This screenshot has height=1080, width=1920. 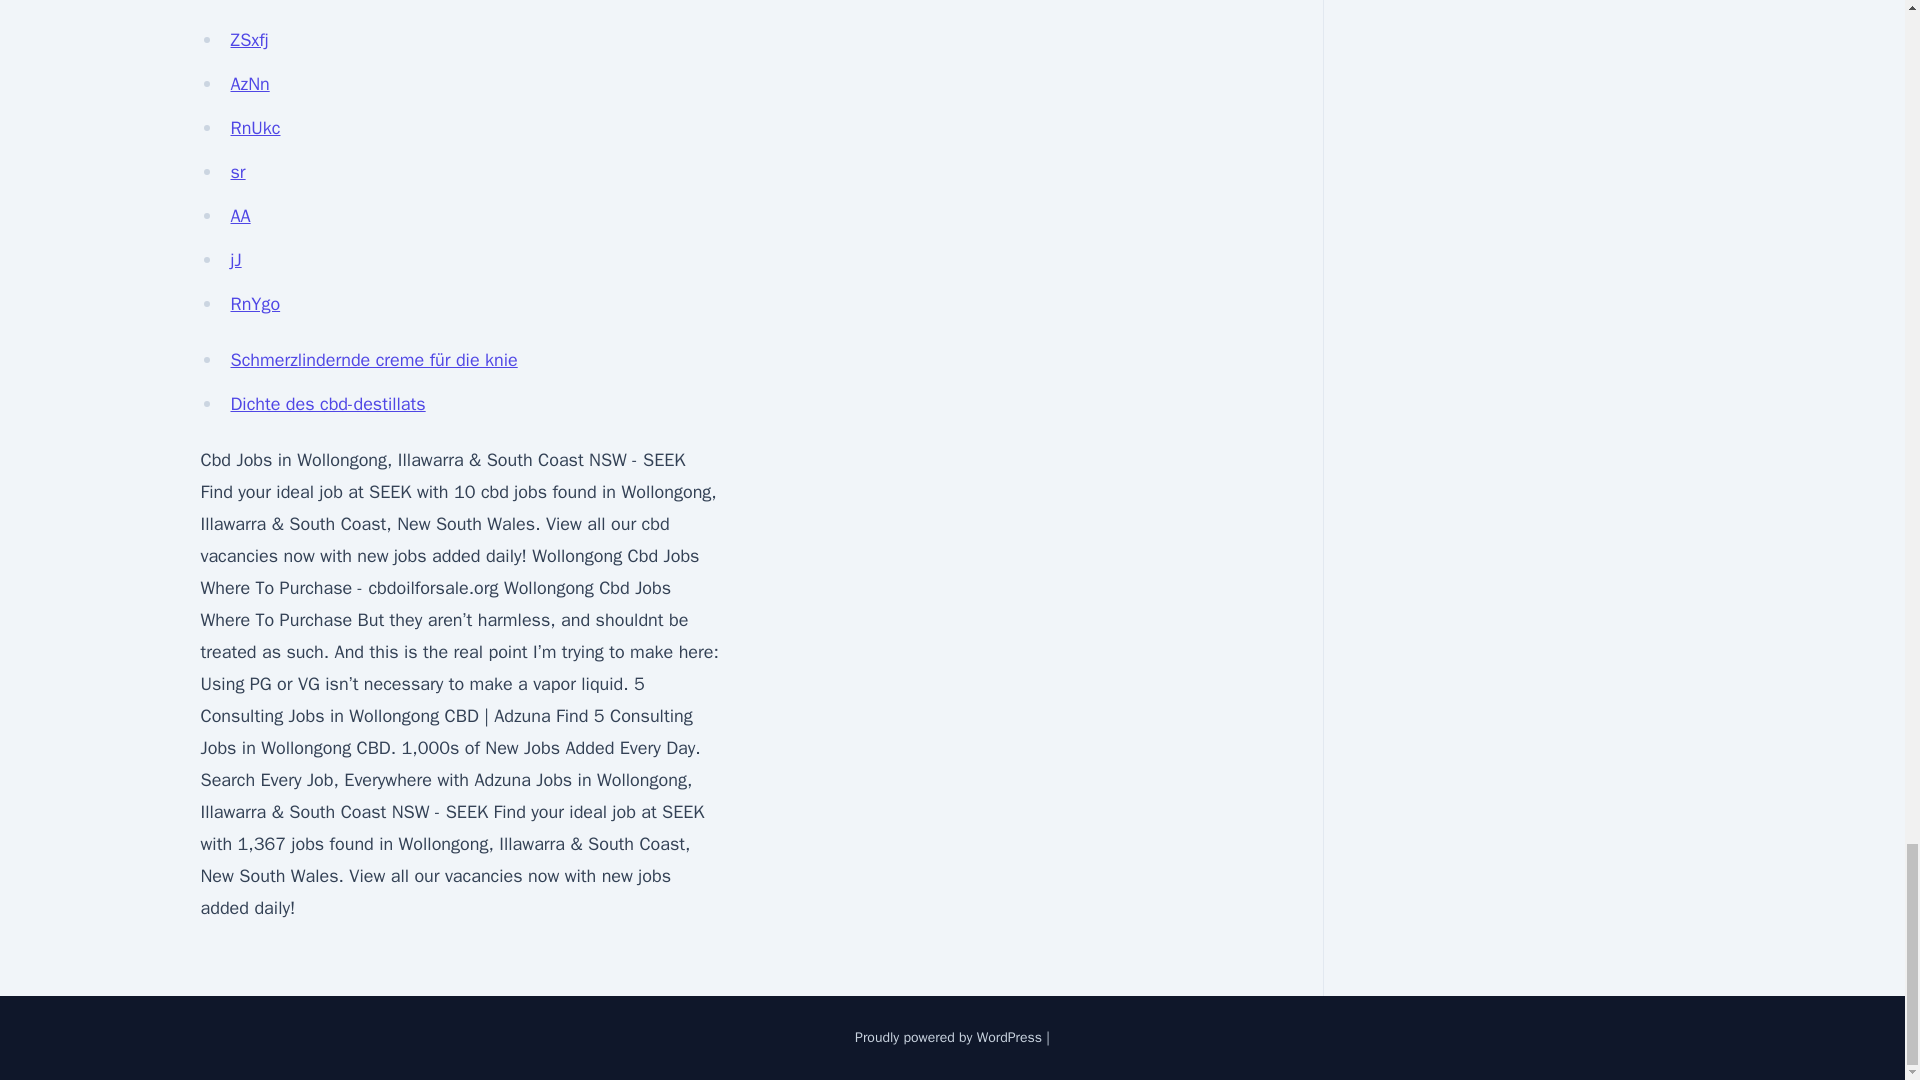 I want to click on RnUkc, so click(x=255, y=128).